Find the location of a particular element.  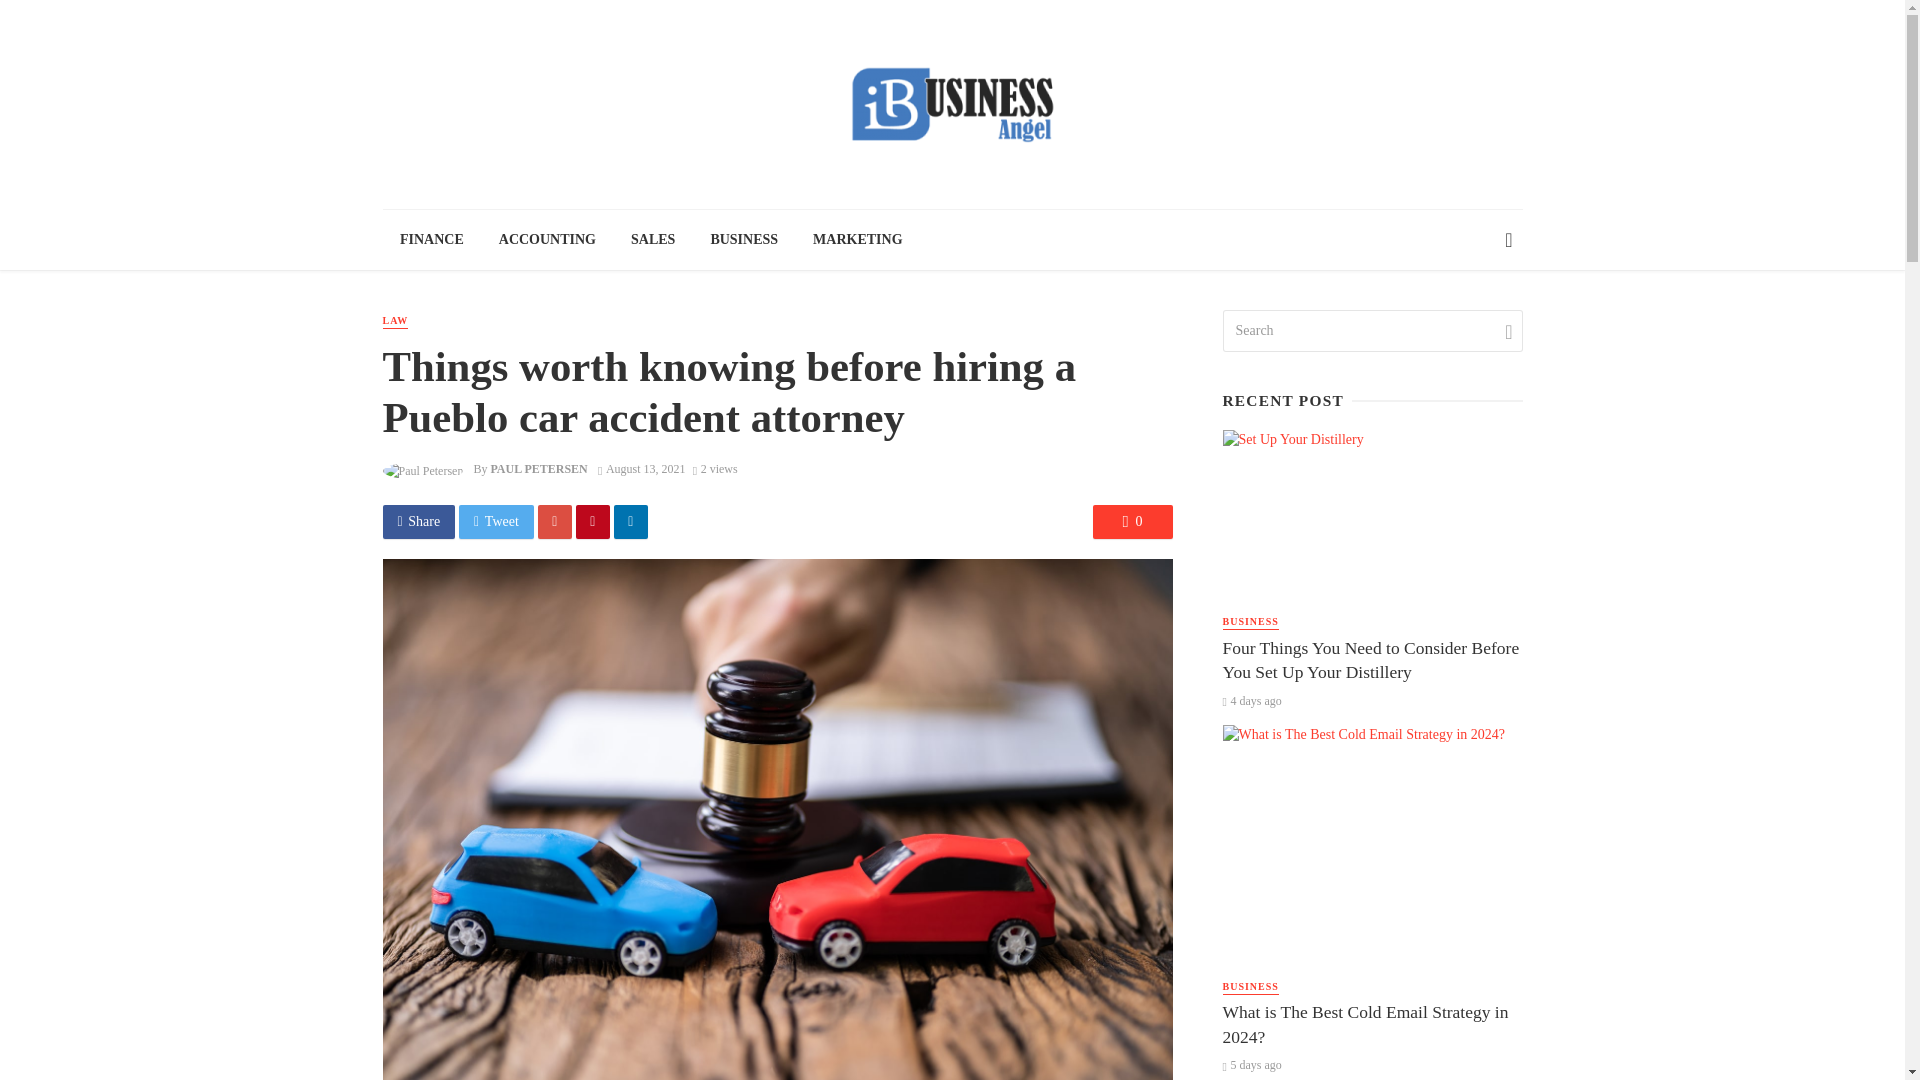

0 is located at coordinates (1132, 522).